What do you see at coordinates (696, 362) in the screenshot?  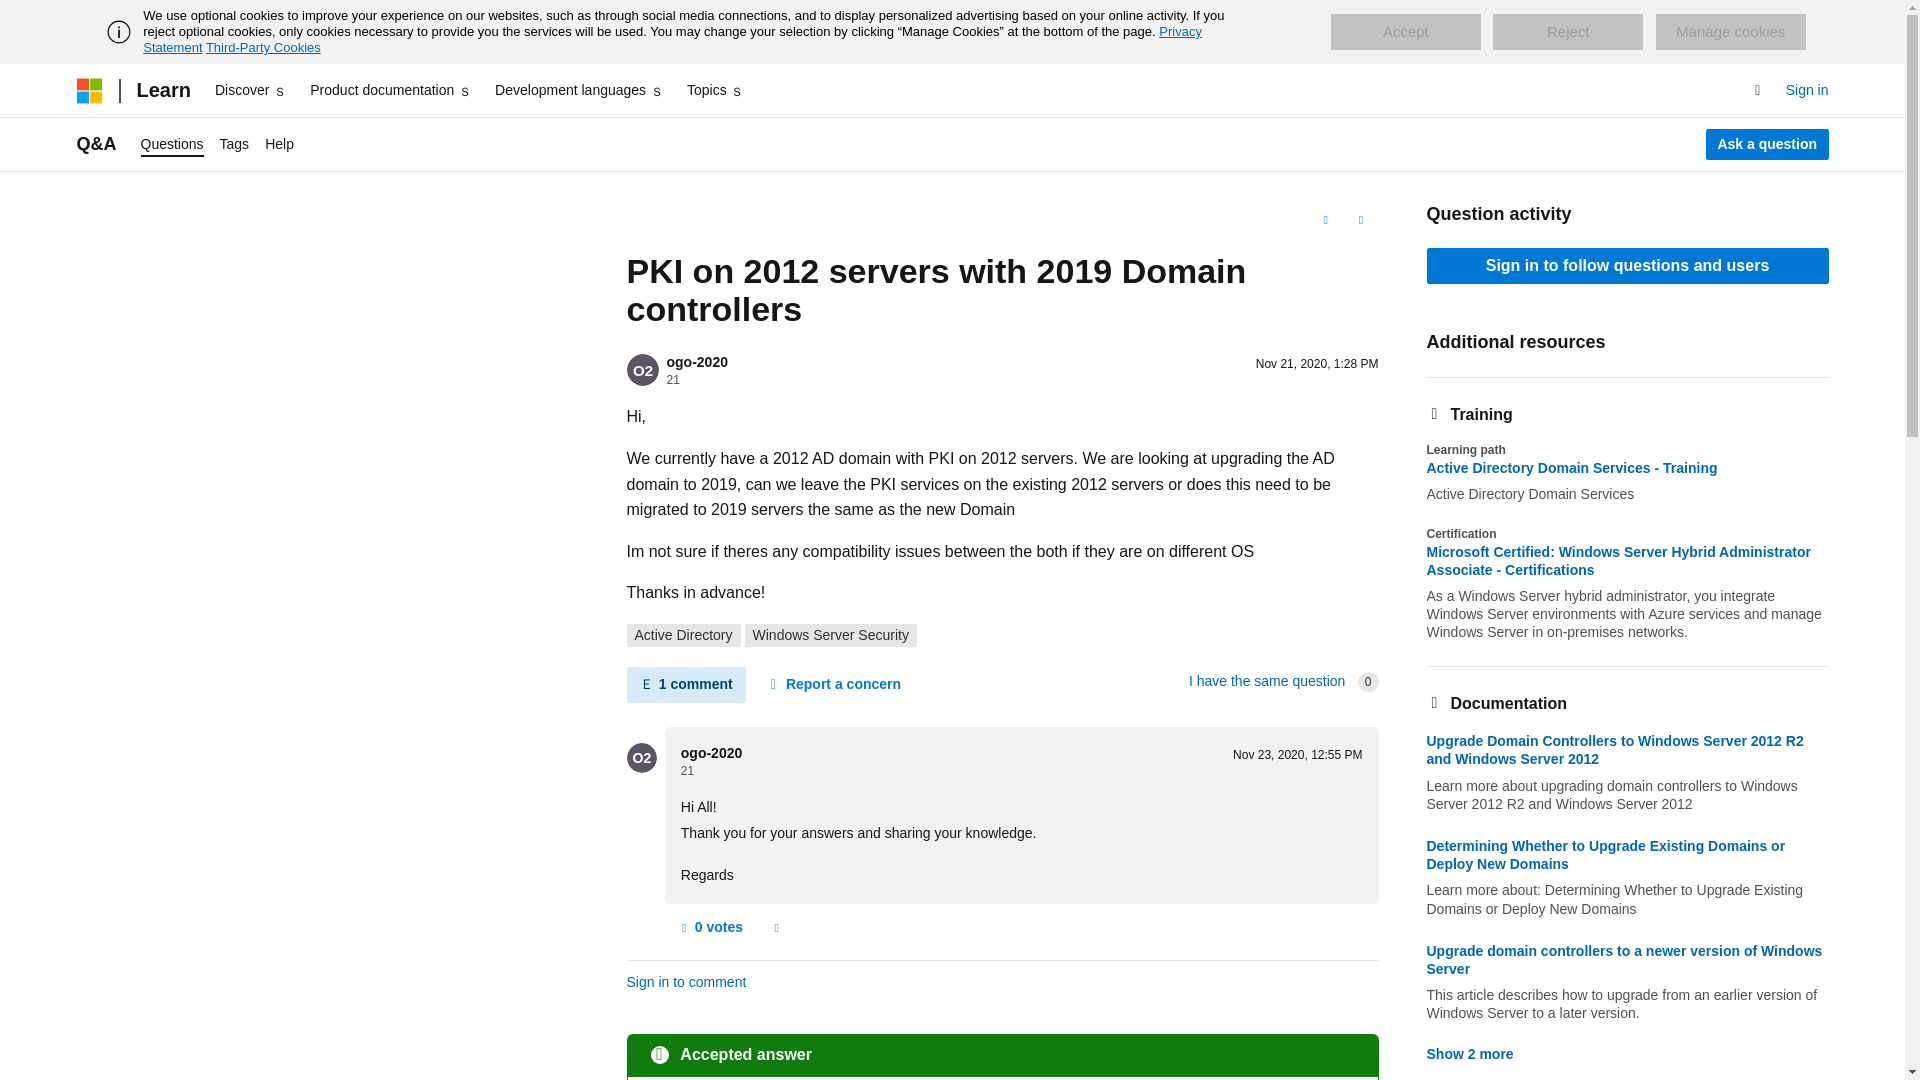 I see `ogo-2020` at bounding box center [696, 362].